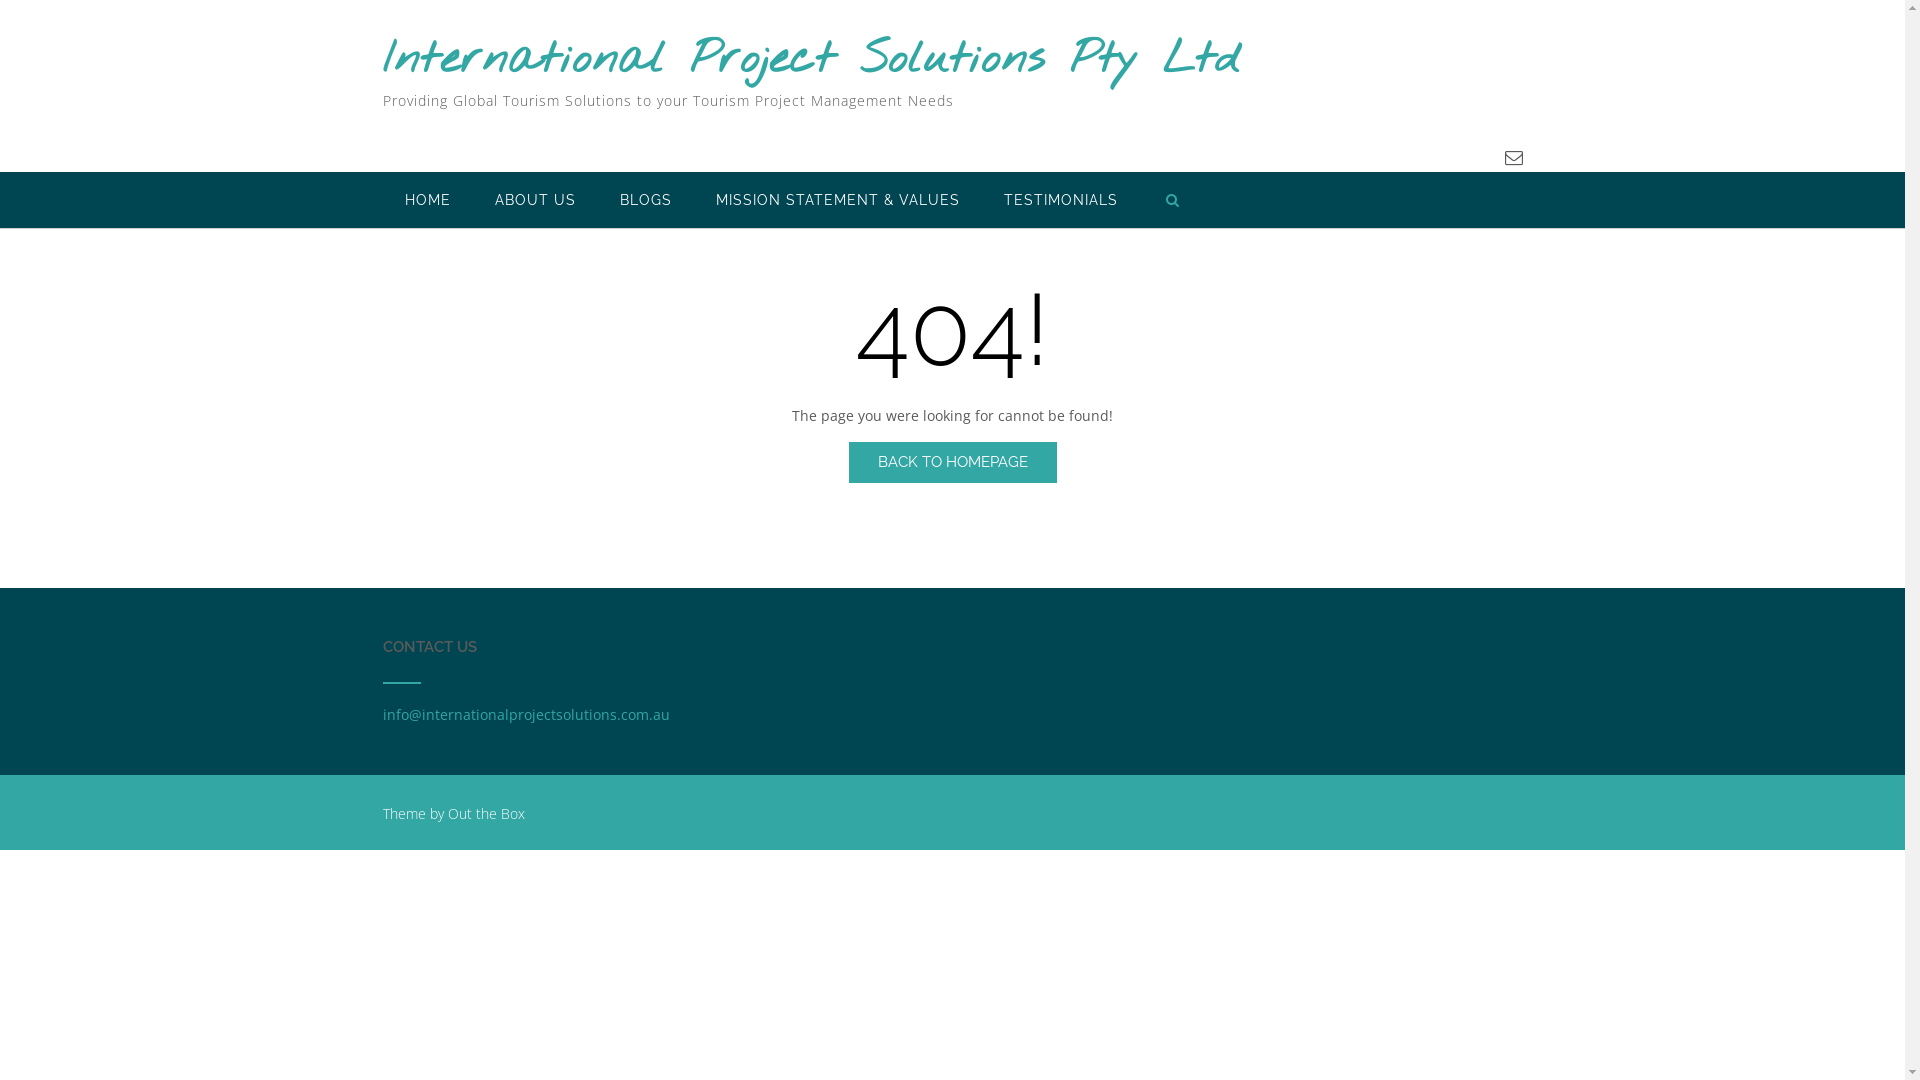  Describe the element at coordinates (427, 200) in the screenshot. I see `HOME` at that location.